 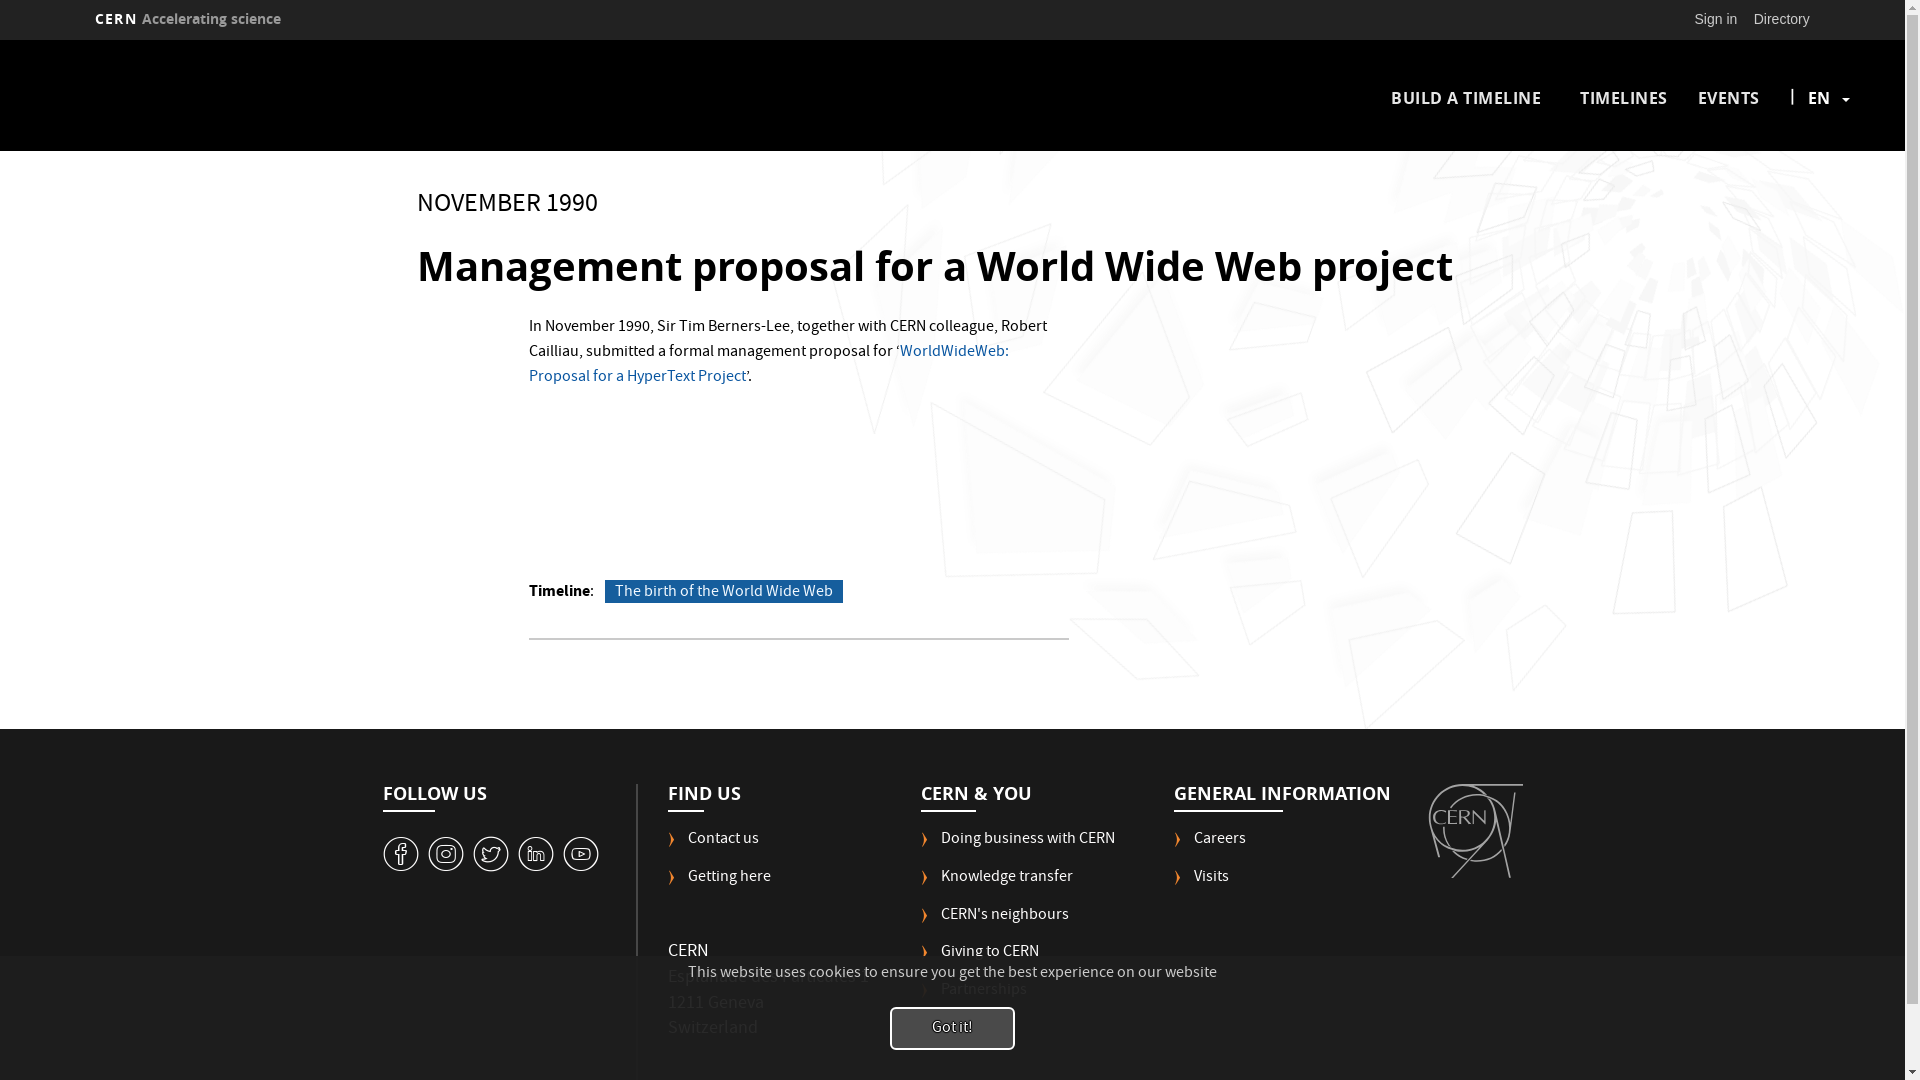 What do you see at coordinates (0, 40) in the screenshot?
I see `Skip to main content` at bounding box center [0, 40].